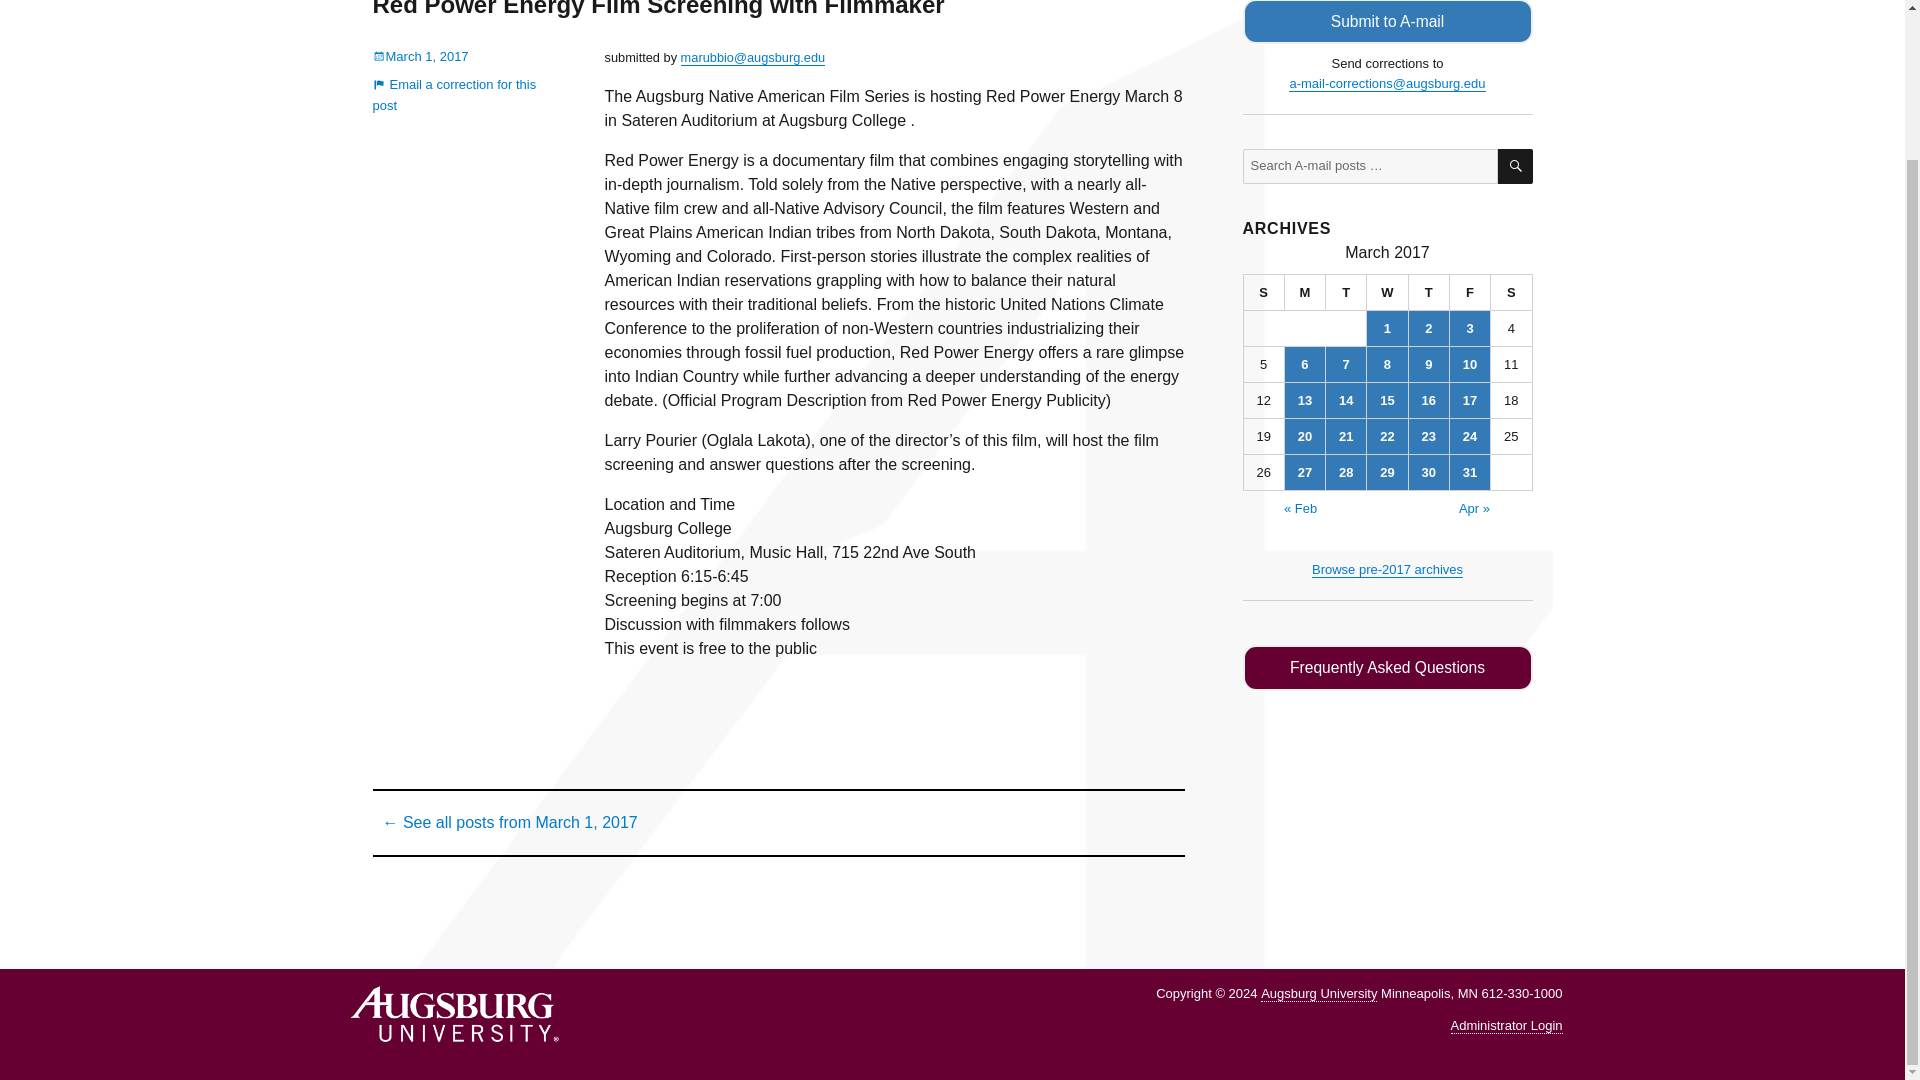  Describe the element at coordinates (1264, 293) in the screenshot. I see `Sunday` at that location.